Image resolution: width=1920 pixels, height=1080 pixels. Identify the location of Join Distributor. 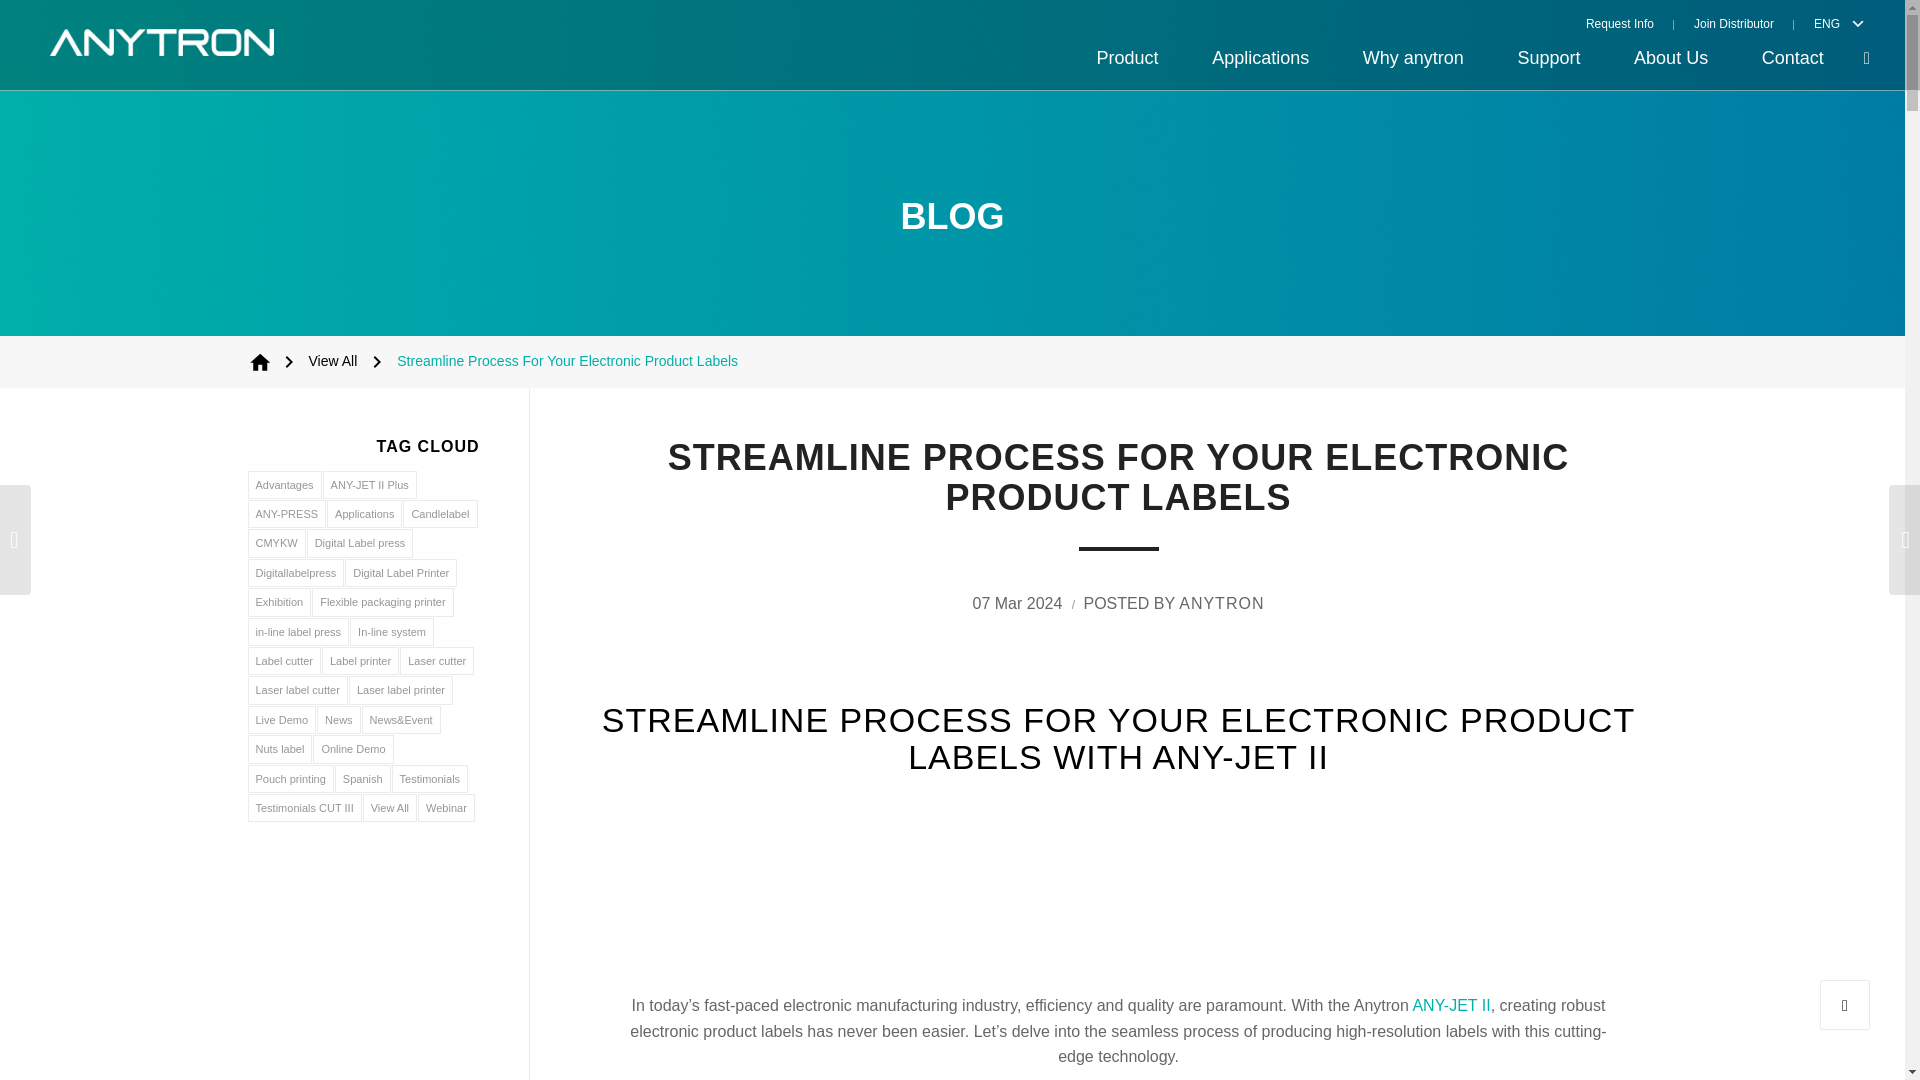
(1734, 23).